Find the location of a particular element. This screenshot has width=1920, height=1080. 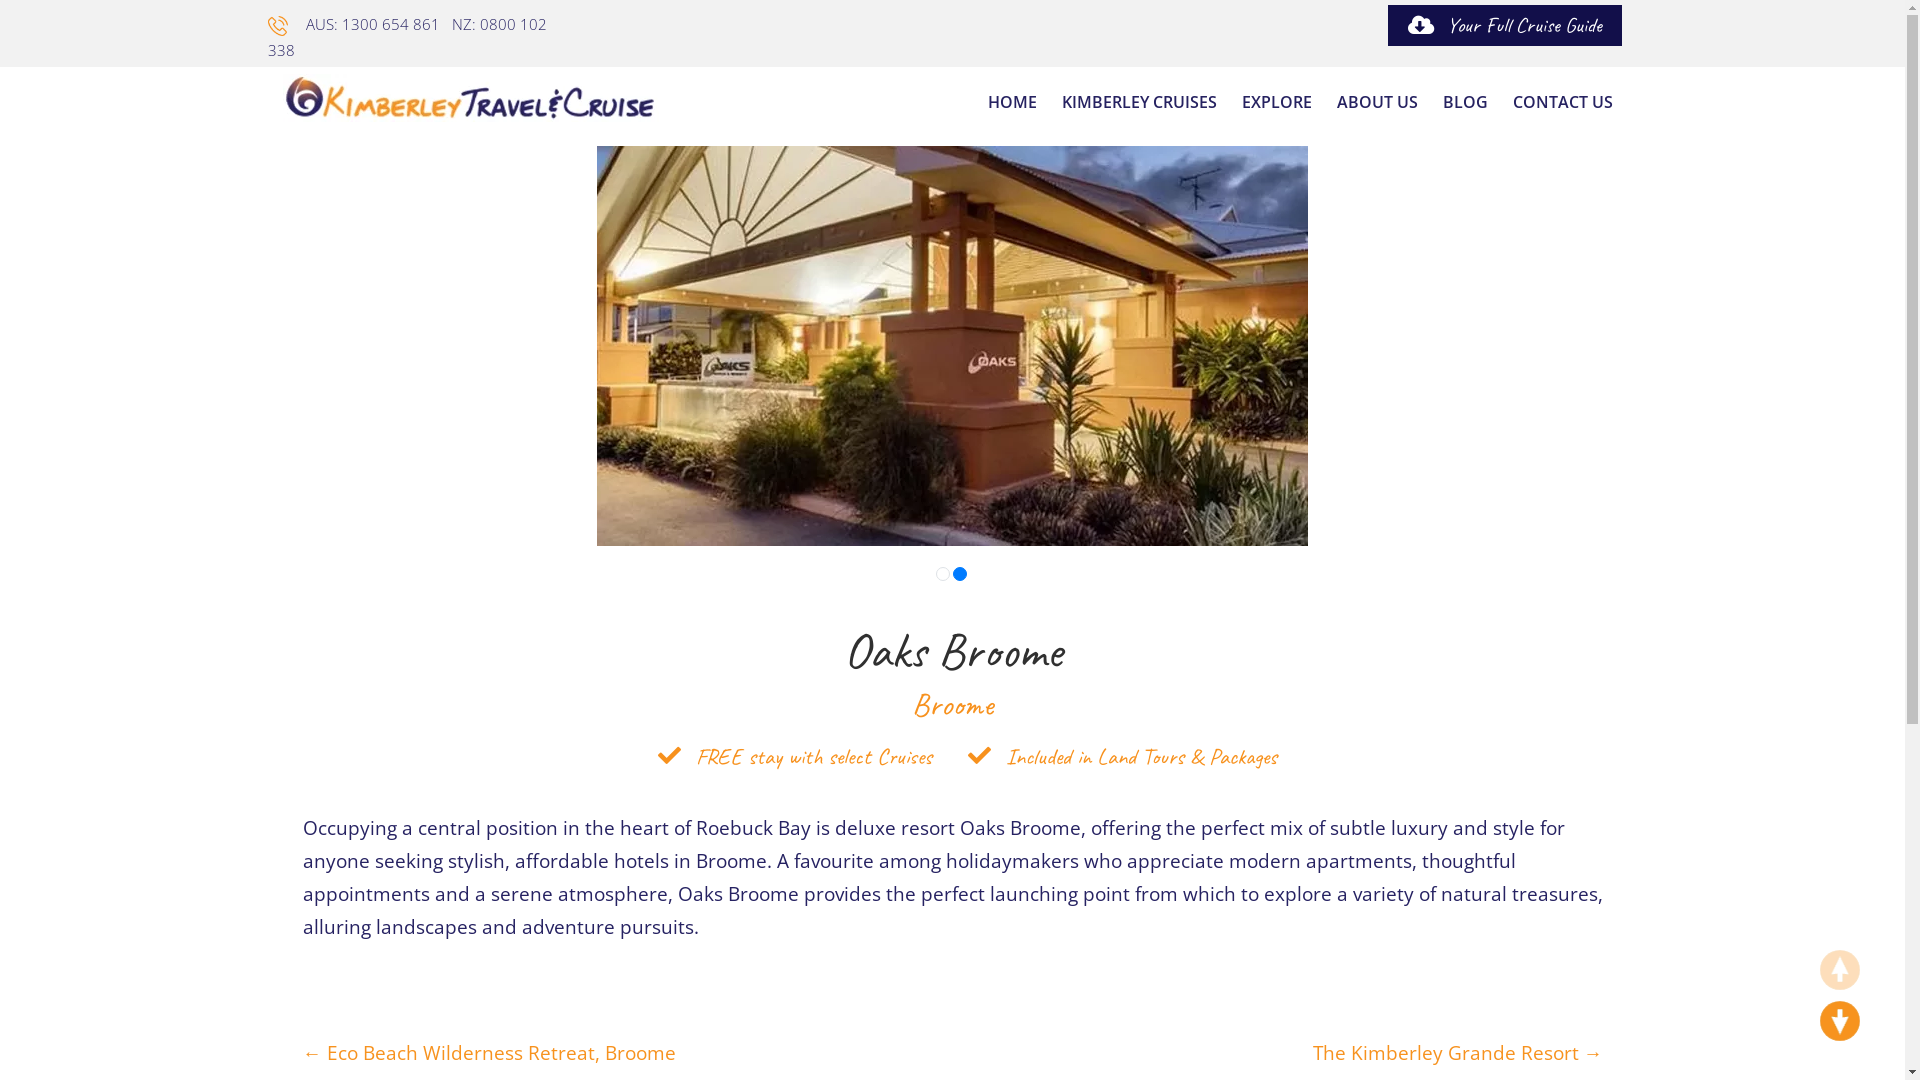

Your Full Cruise Guide is located at coordinates (1505, 26).